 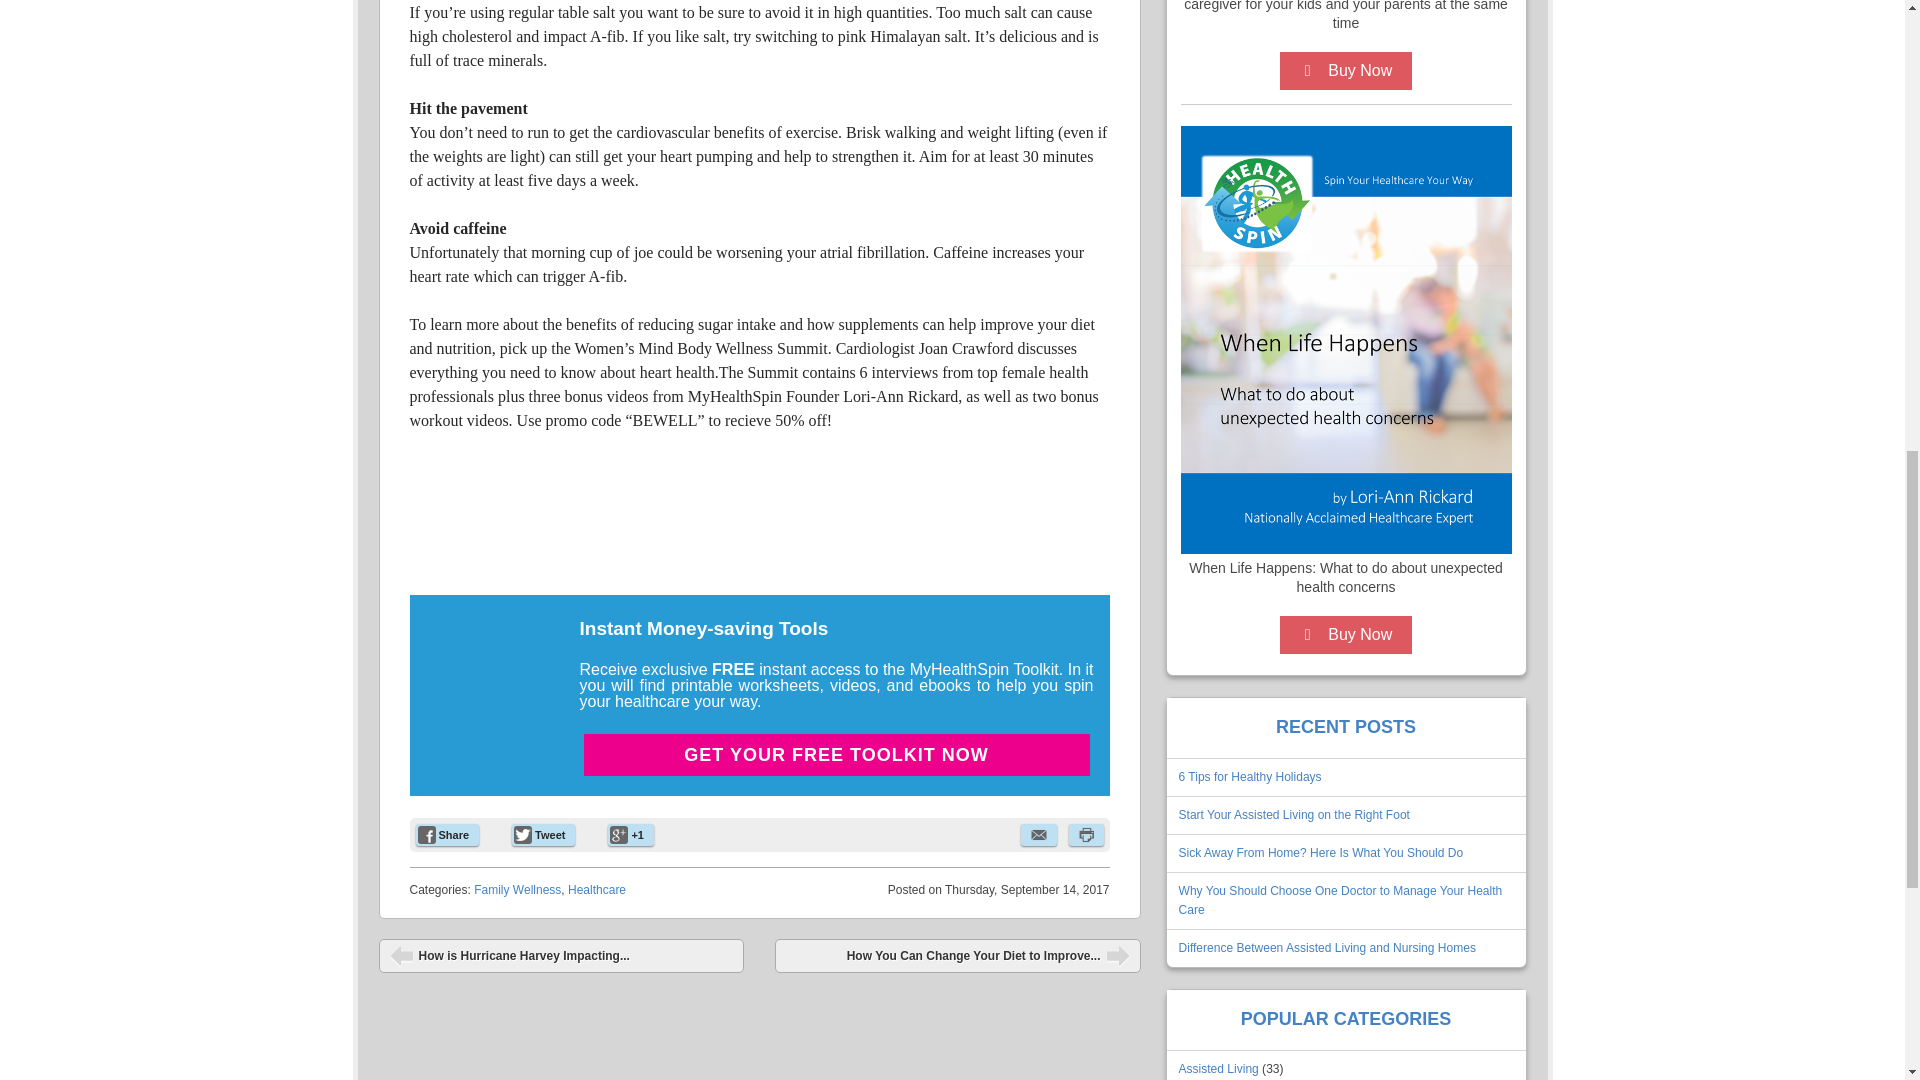 I want to click on Healthcare, so click(x=596, y=890).